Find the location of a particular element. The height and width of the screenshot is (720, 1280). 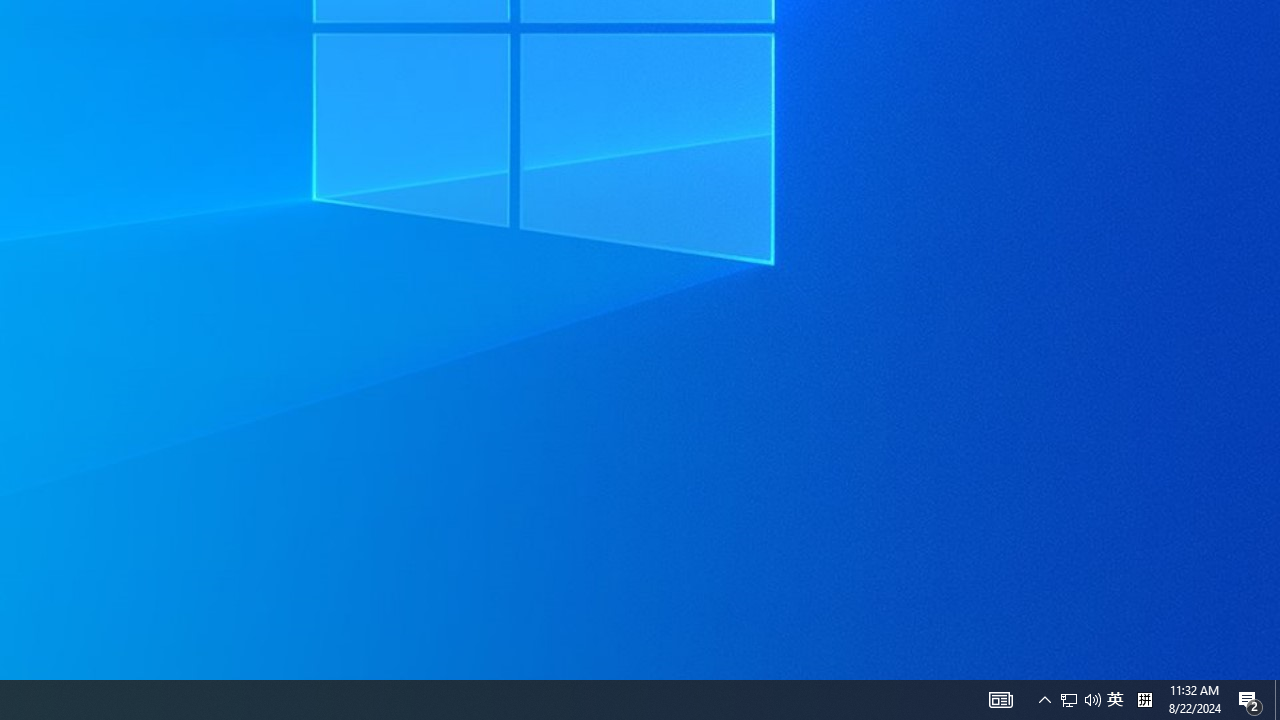

User Promoted Notification Area is located at coordinates (1092, 700).